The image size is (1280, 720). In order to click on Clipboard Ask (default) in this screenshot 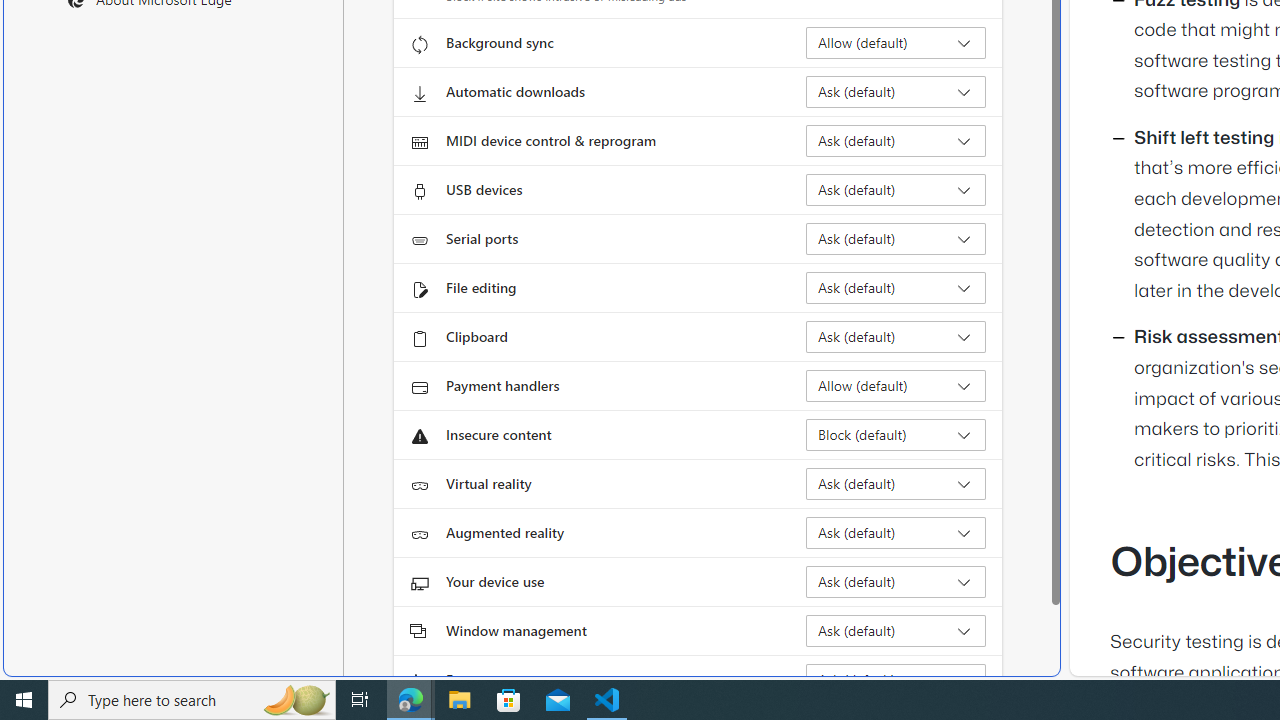, I will do `click(896, 336)`.